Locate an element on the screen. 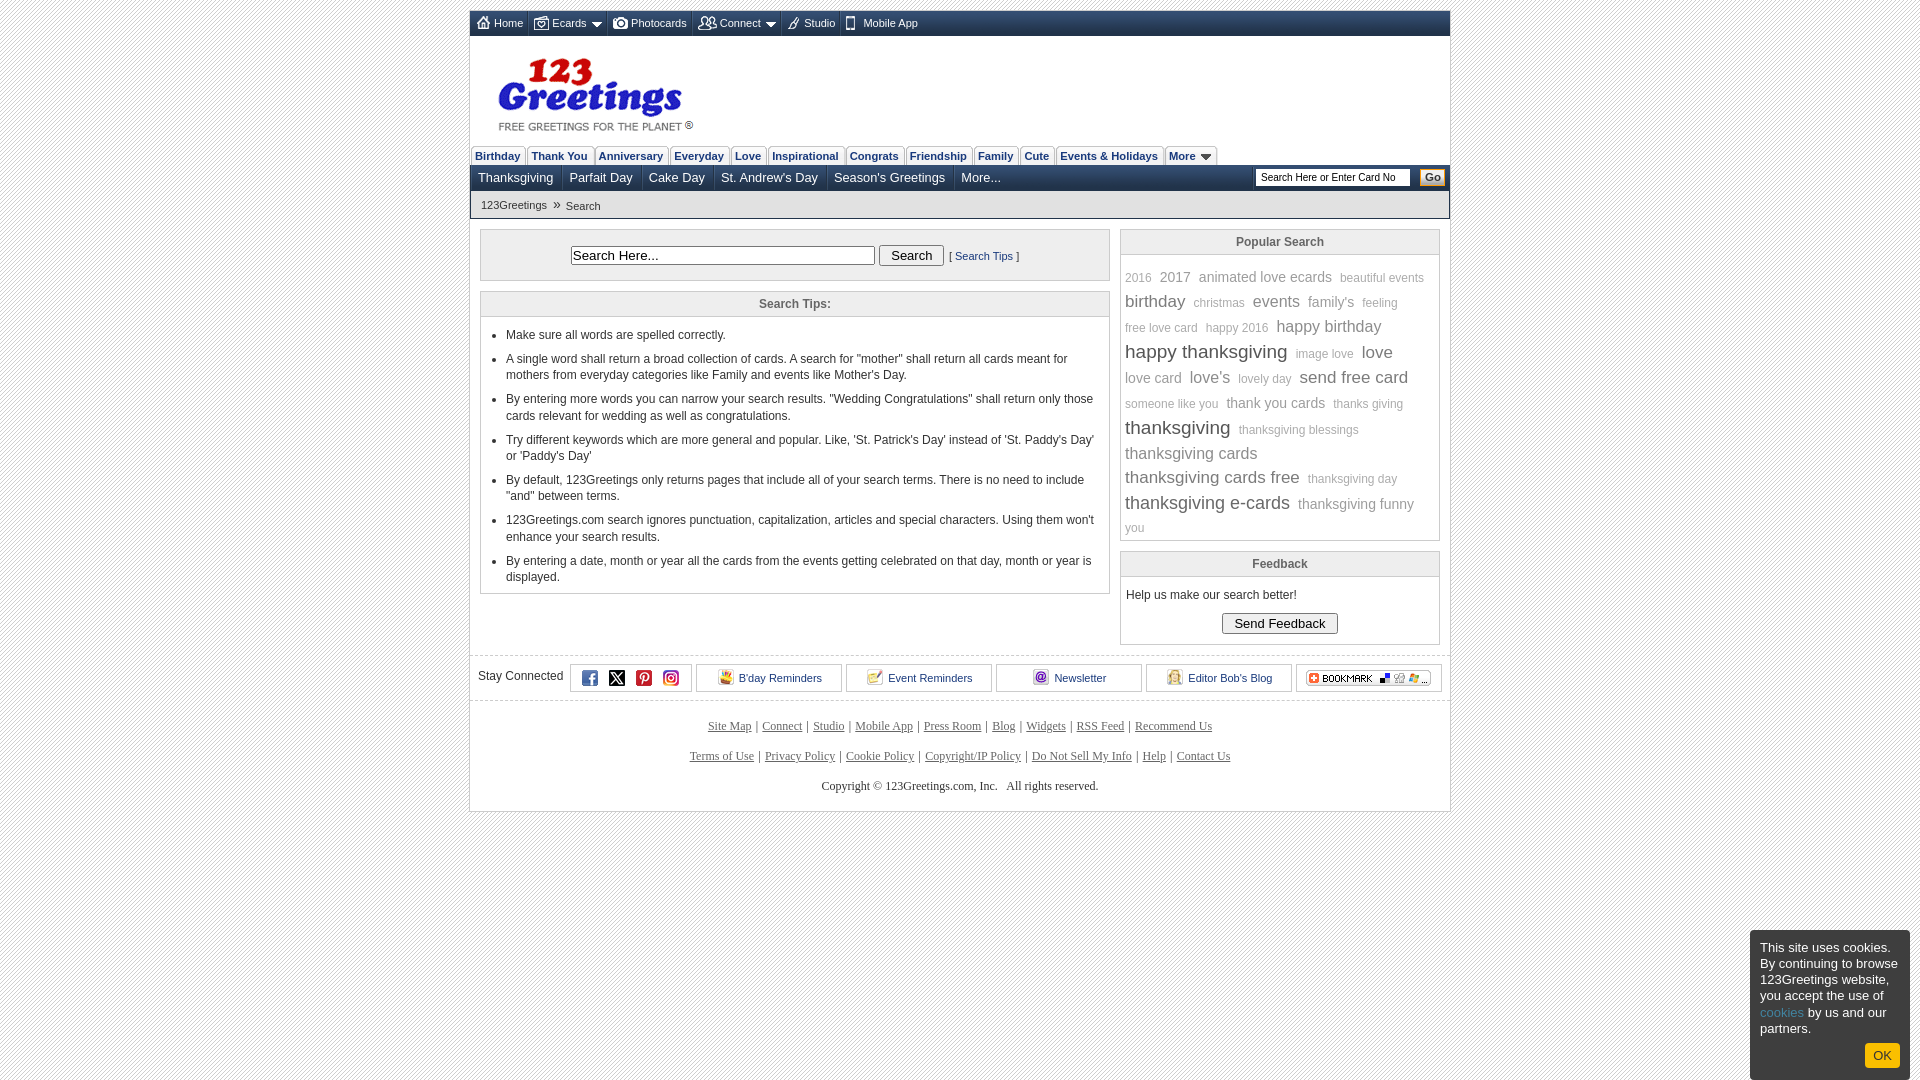  love is located at coordinates (1378, 353).